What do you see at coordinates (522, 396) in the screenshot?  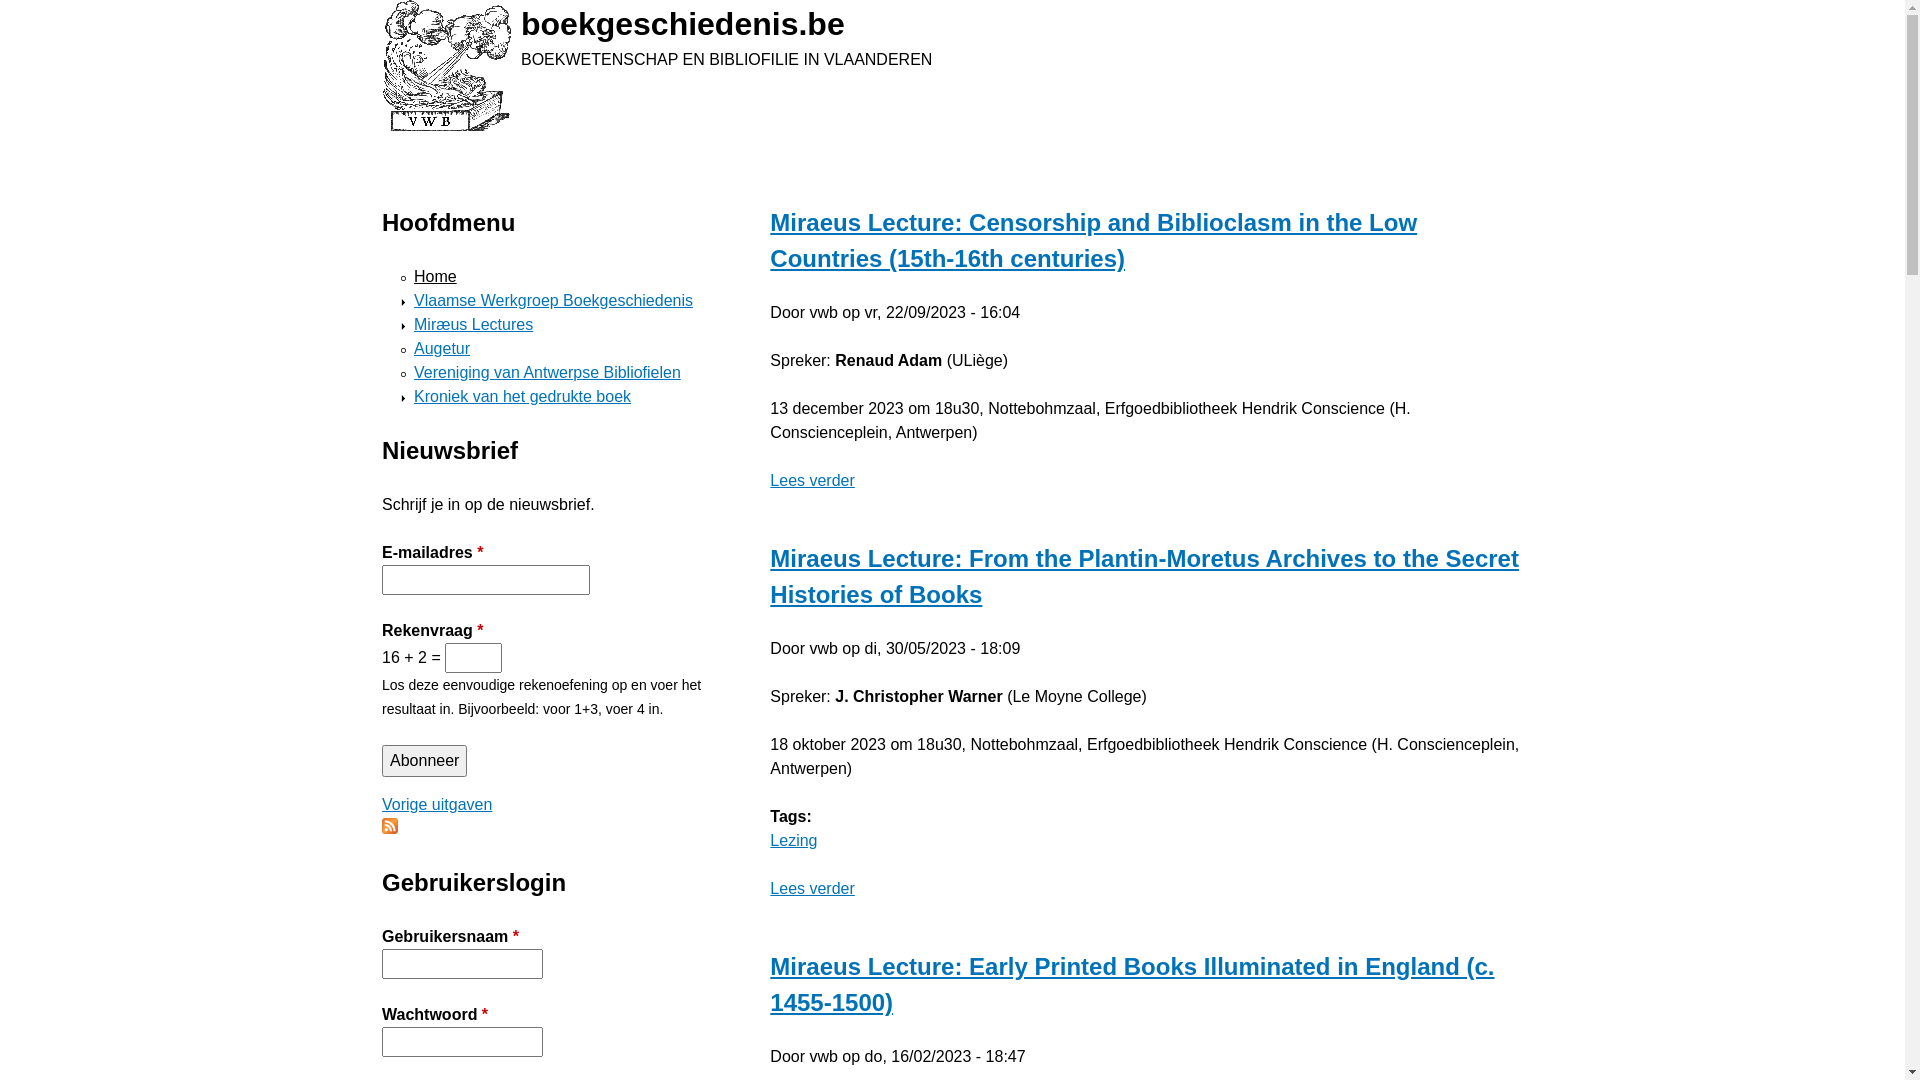 I see `Kroniek van het gedrukte boek` at bounding box center [522, 396].